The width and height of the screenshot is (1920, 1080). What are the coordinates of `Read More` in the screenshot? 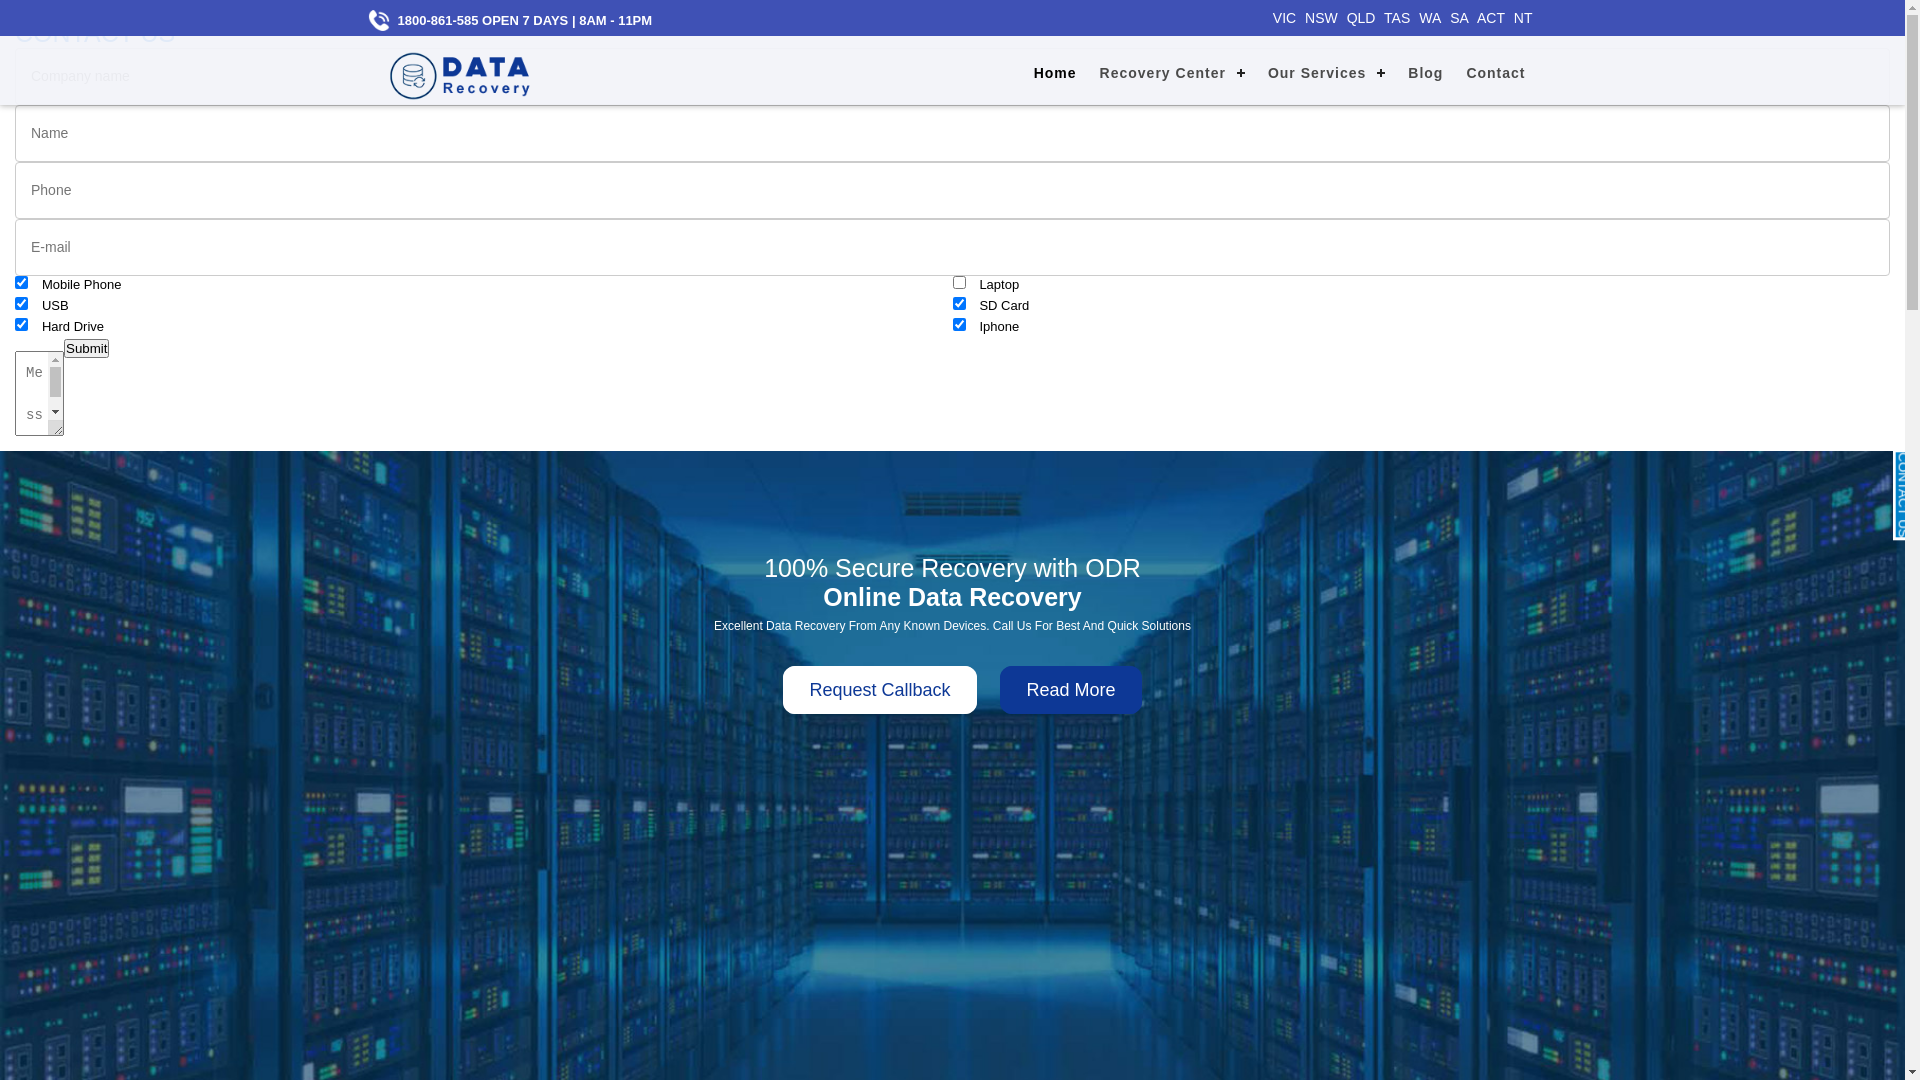 It's located at (1070, 690).